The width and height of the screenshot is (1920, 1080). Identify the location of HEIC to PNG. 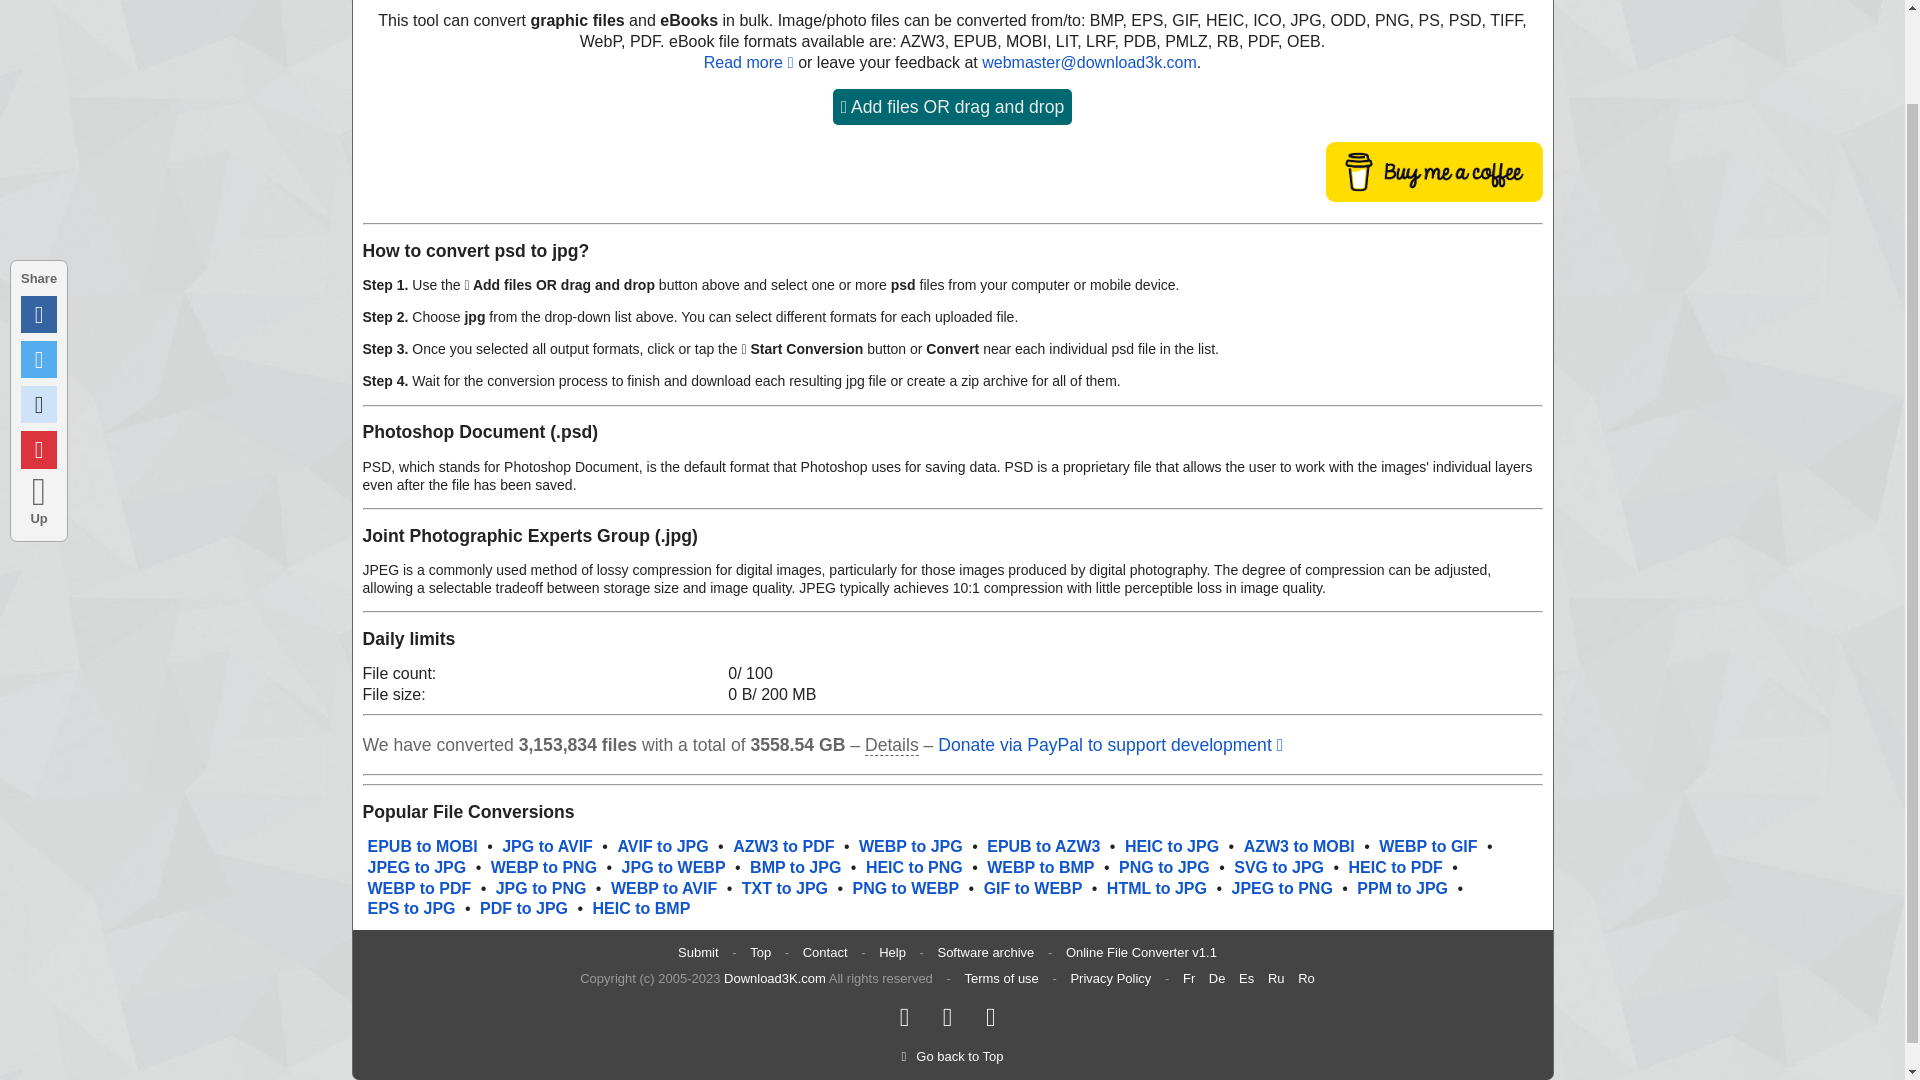
(914, 866).